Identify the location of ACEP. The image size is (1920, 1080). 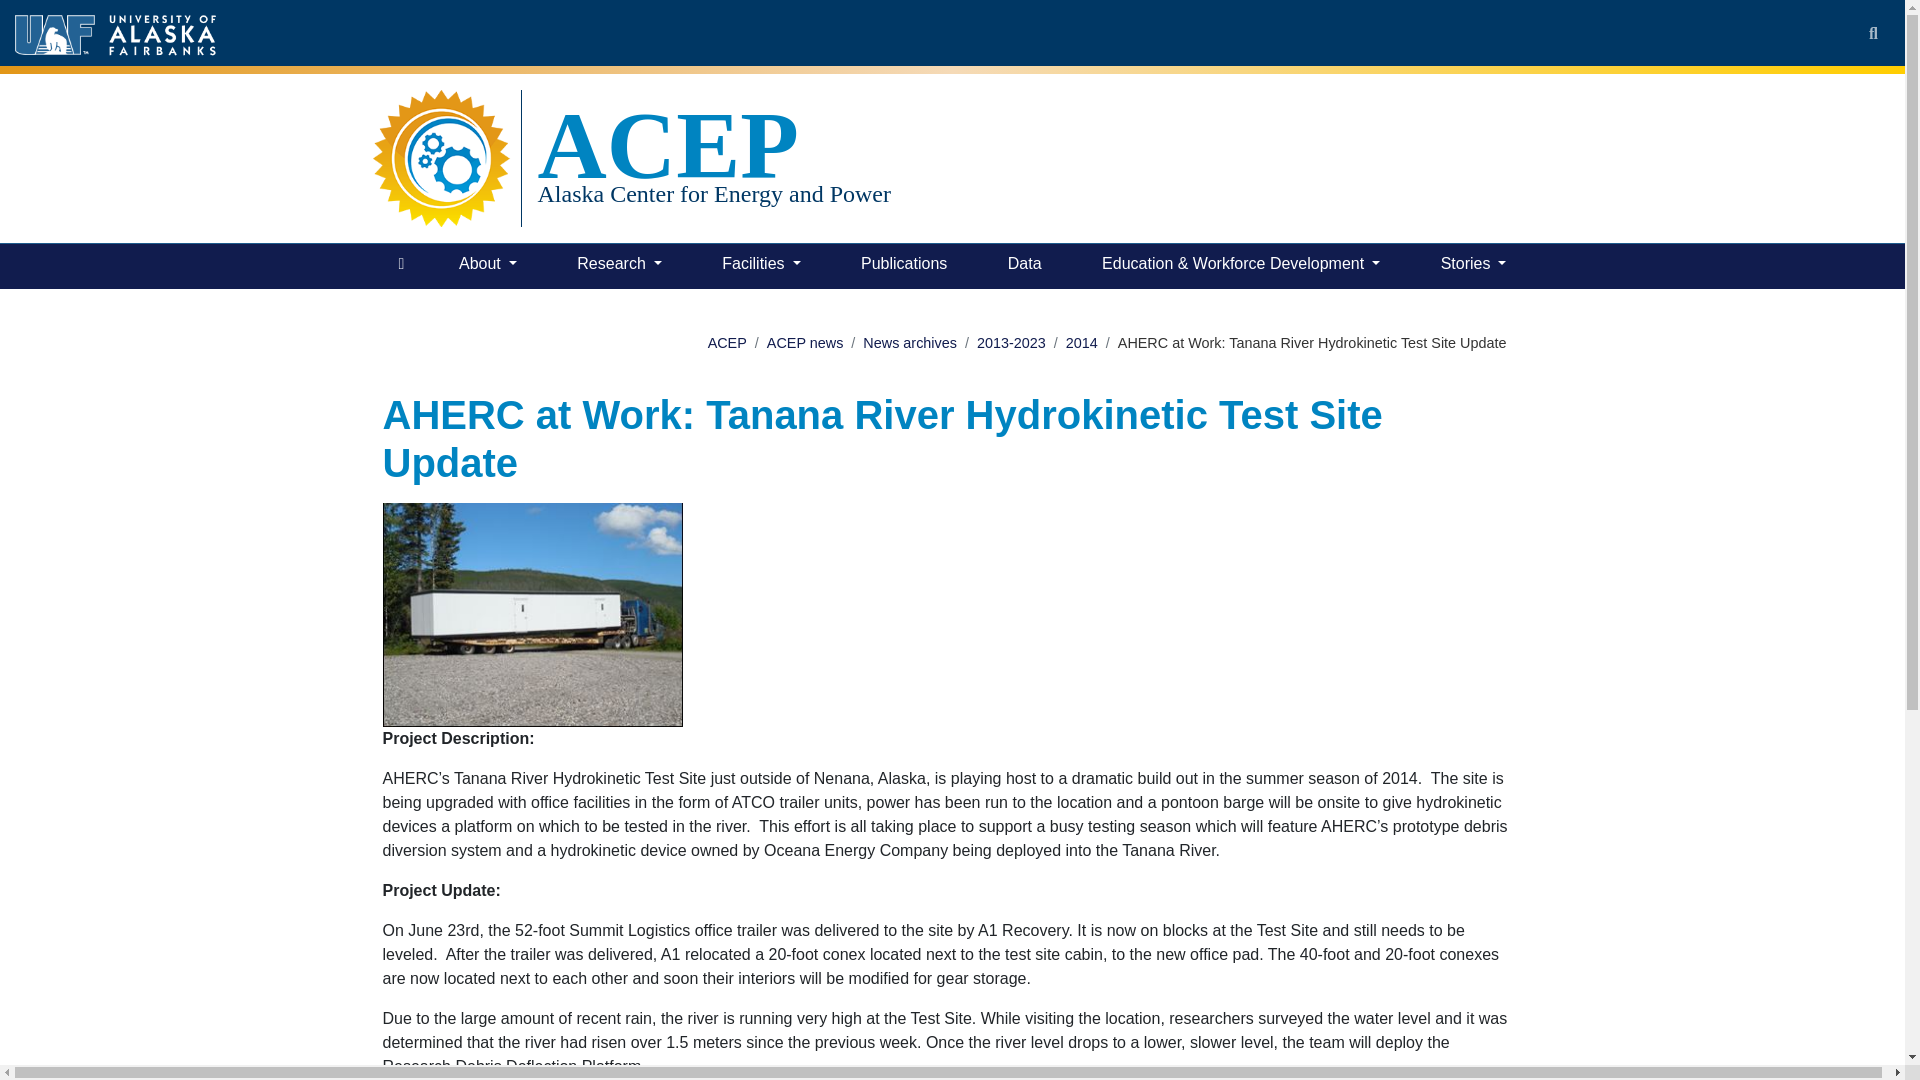
(714, 145).